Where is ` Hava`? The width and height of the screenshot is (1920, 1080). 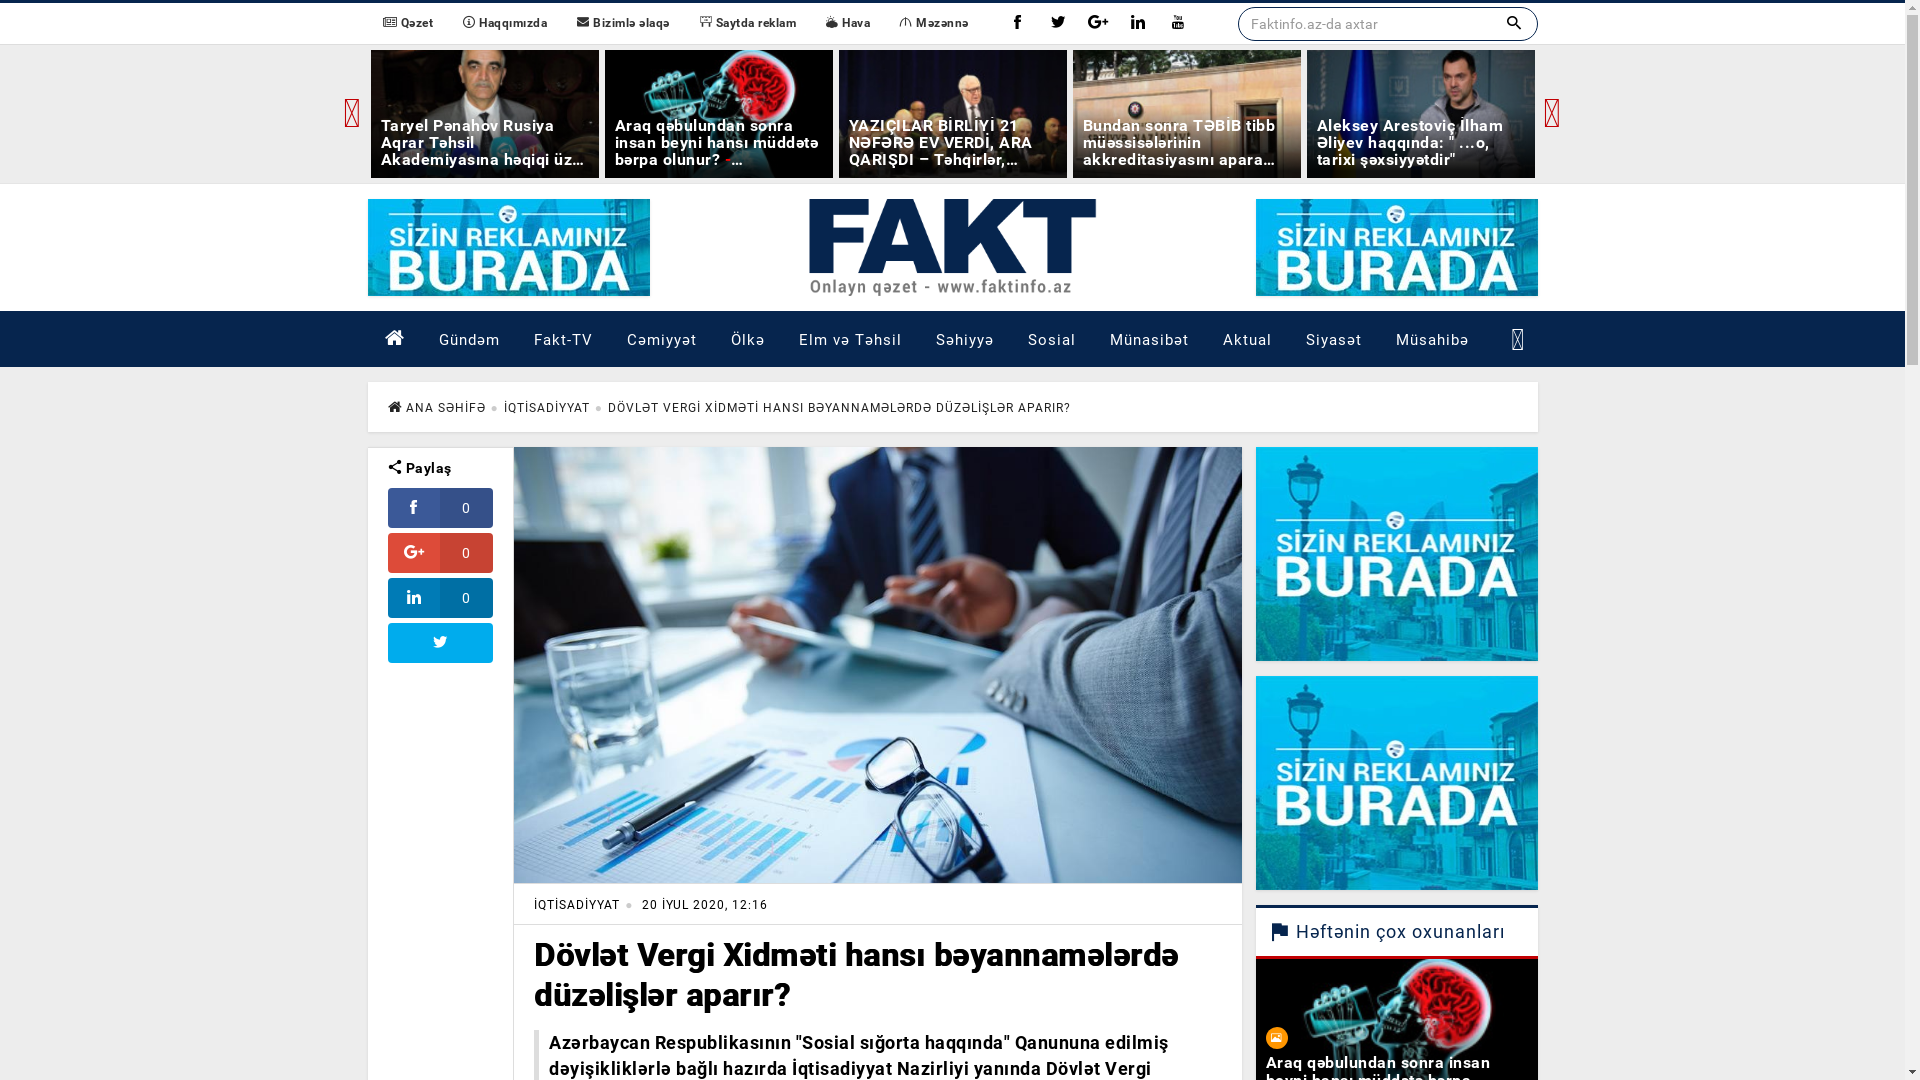  Hava is located at coordinates (848, 24).